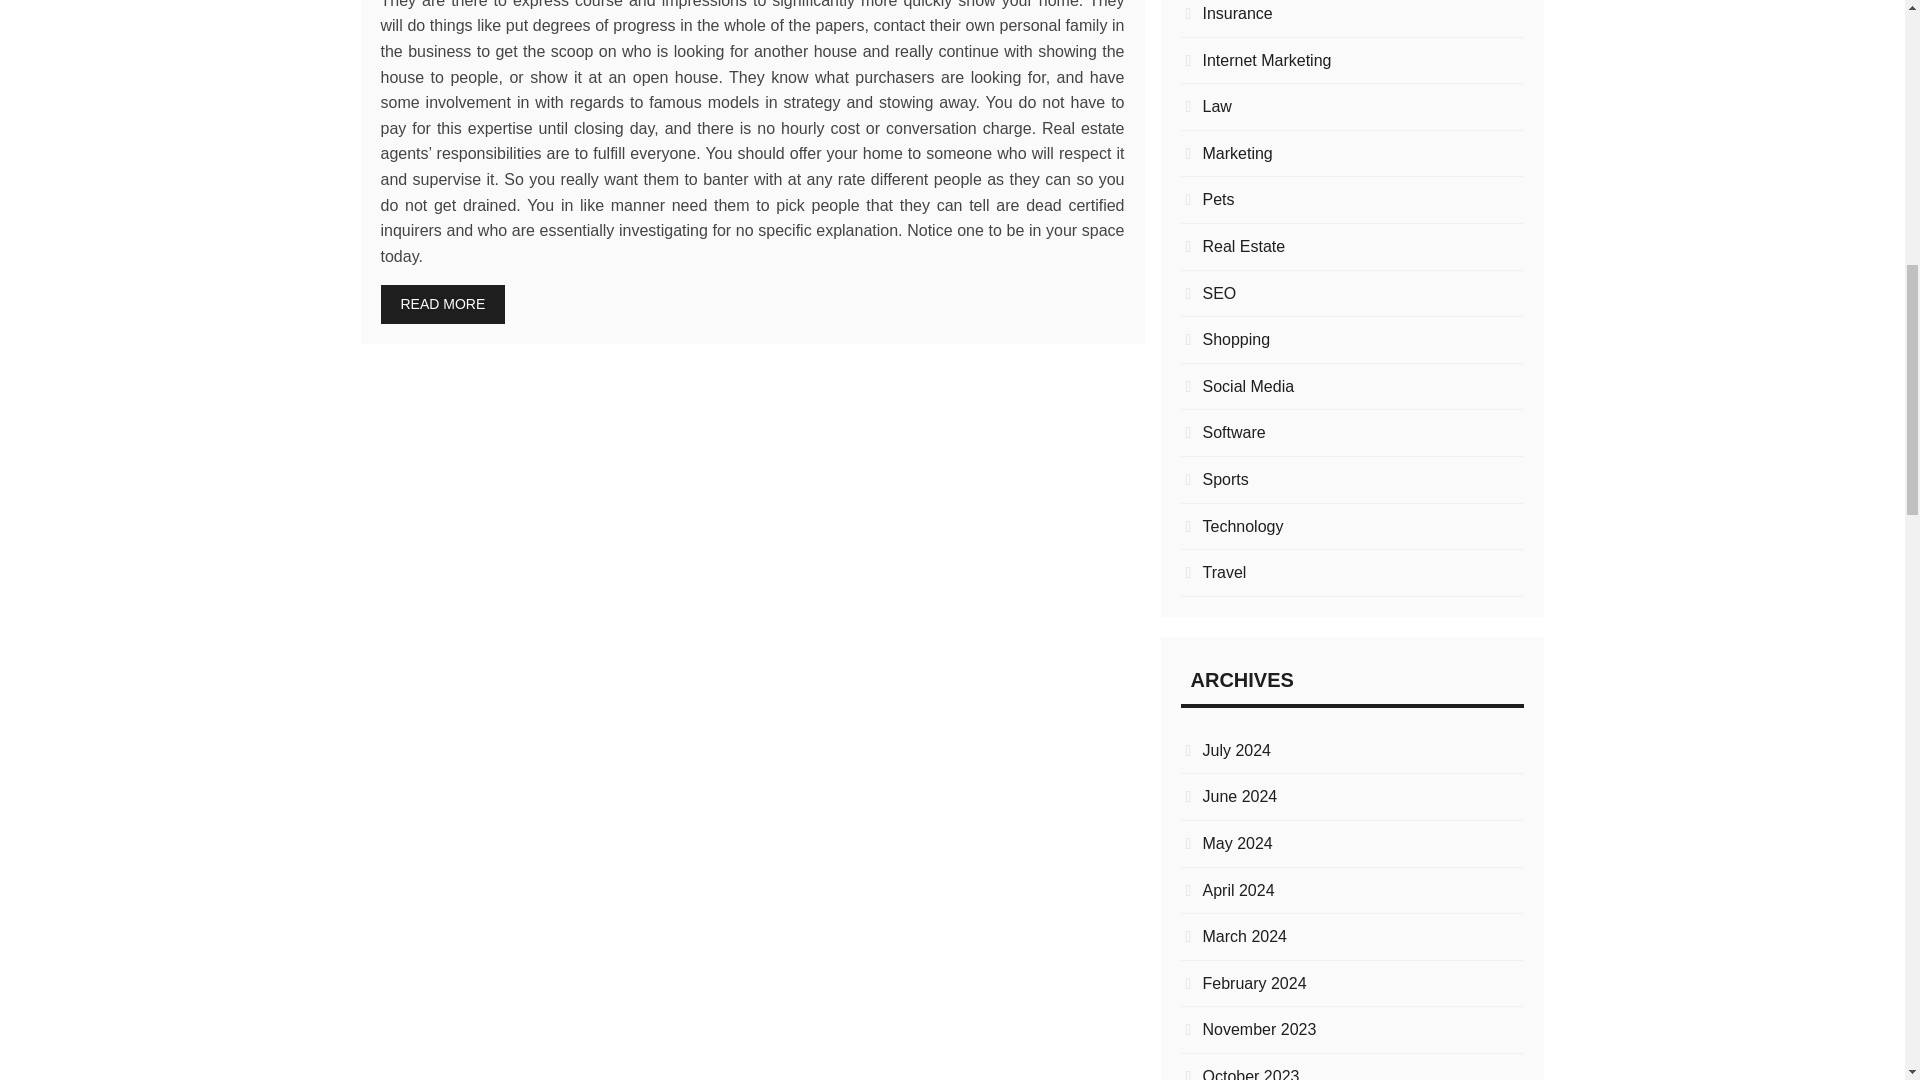 Image resolution: width=1920 pixels, height=1080 pixels. What do you see at coordinates (1352, 527) in the screenshot?
I see `Technology` at bounding box center [1352, 527].